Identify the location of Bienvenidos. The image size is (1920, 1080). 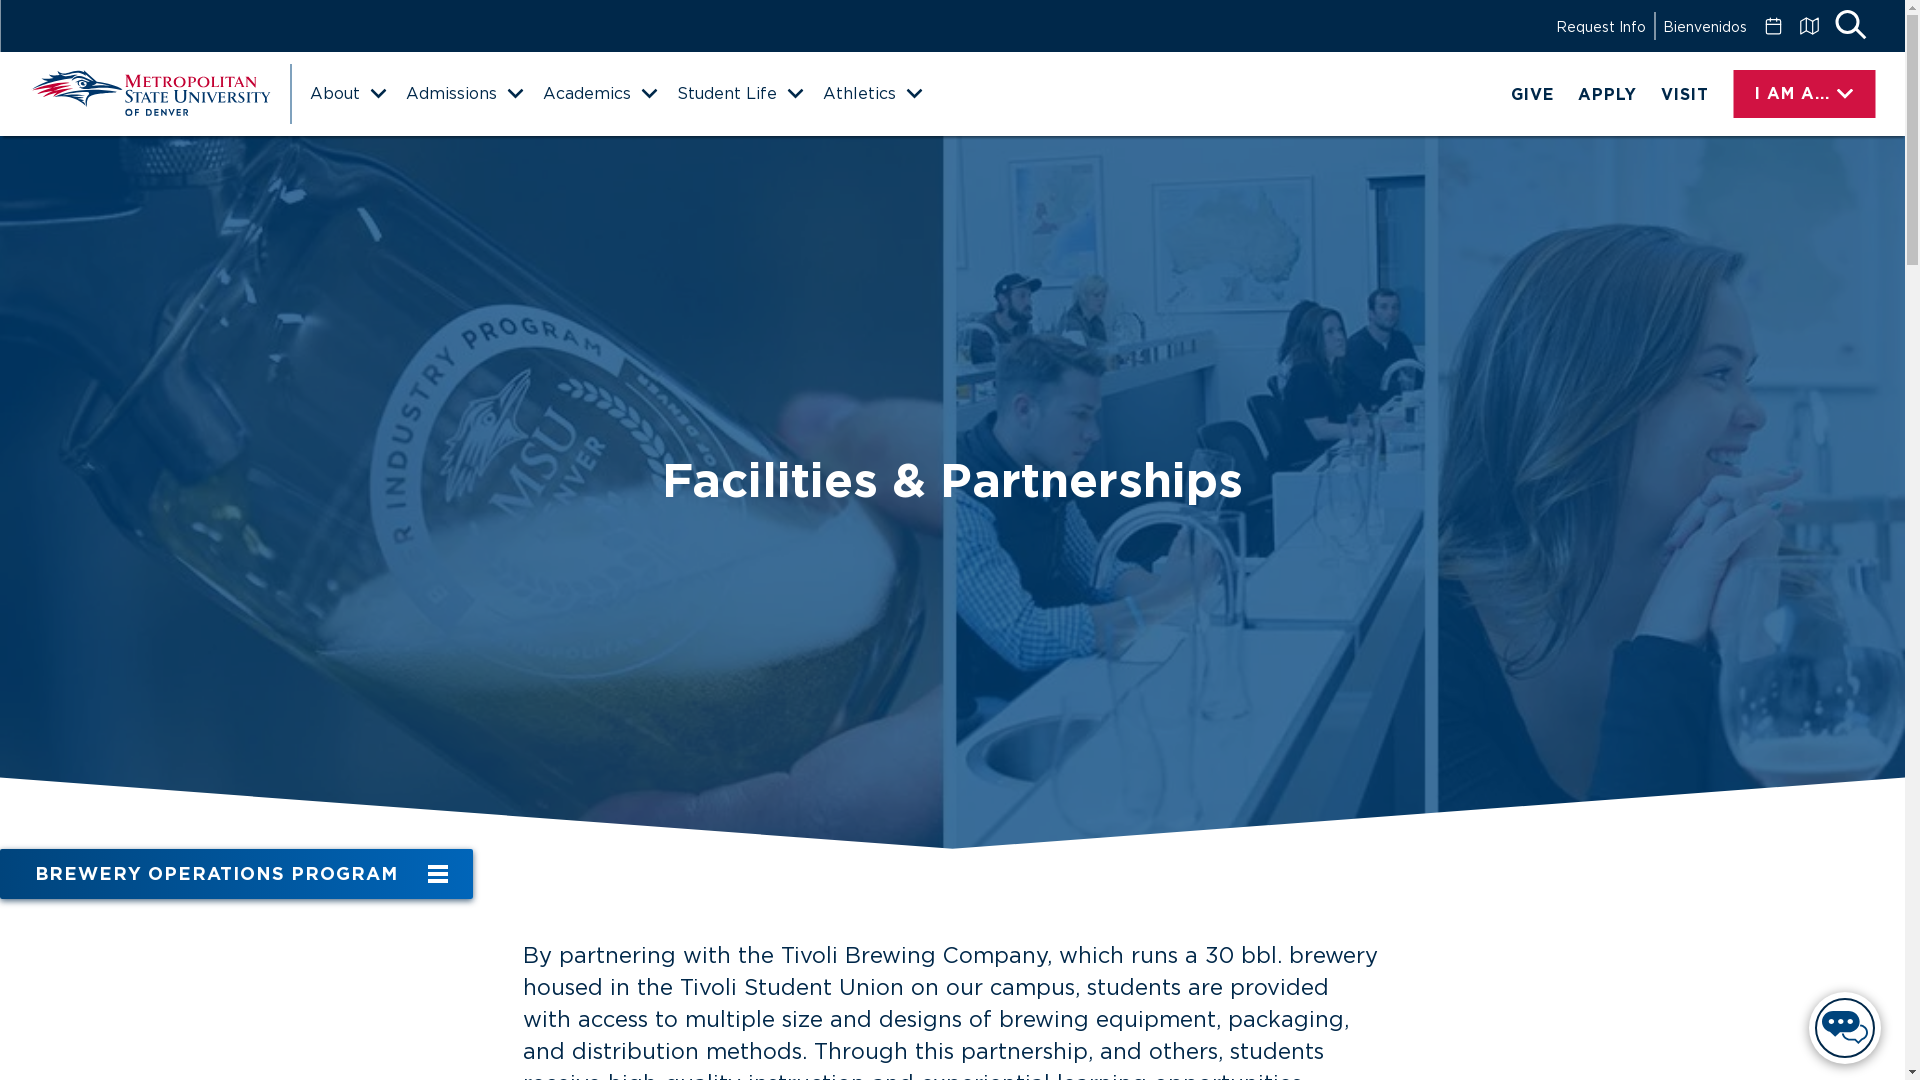
(1704, 26).